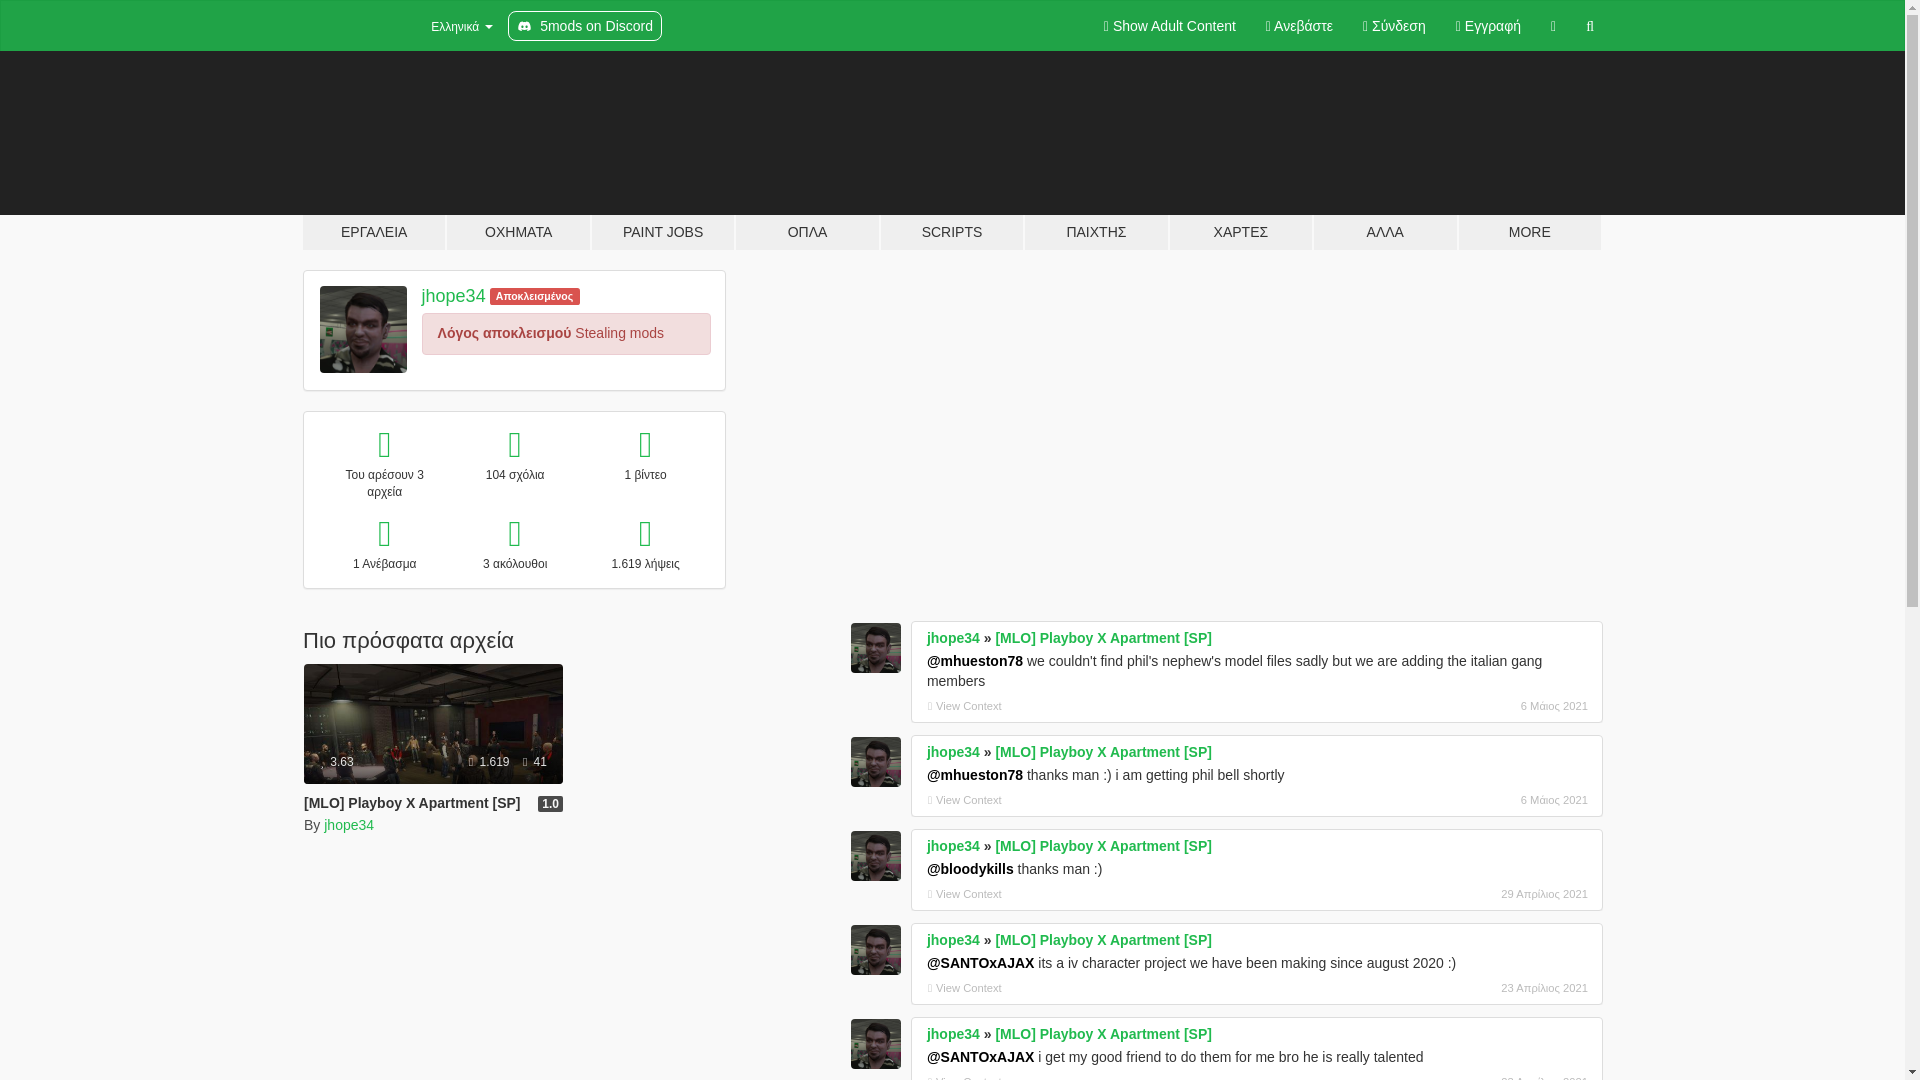 Image resolution: width=1920 pixels, height=1080 pixels. Describe the element at coordinates (550, 804) in the screenshot. I see `1.0` at that location.